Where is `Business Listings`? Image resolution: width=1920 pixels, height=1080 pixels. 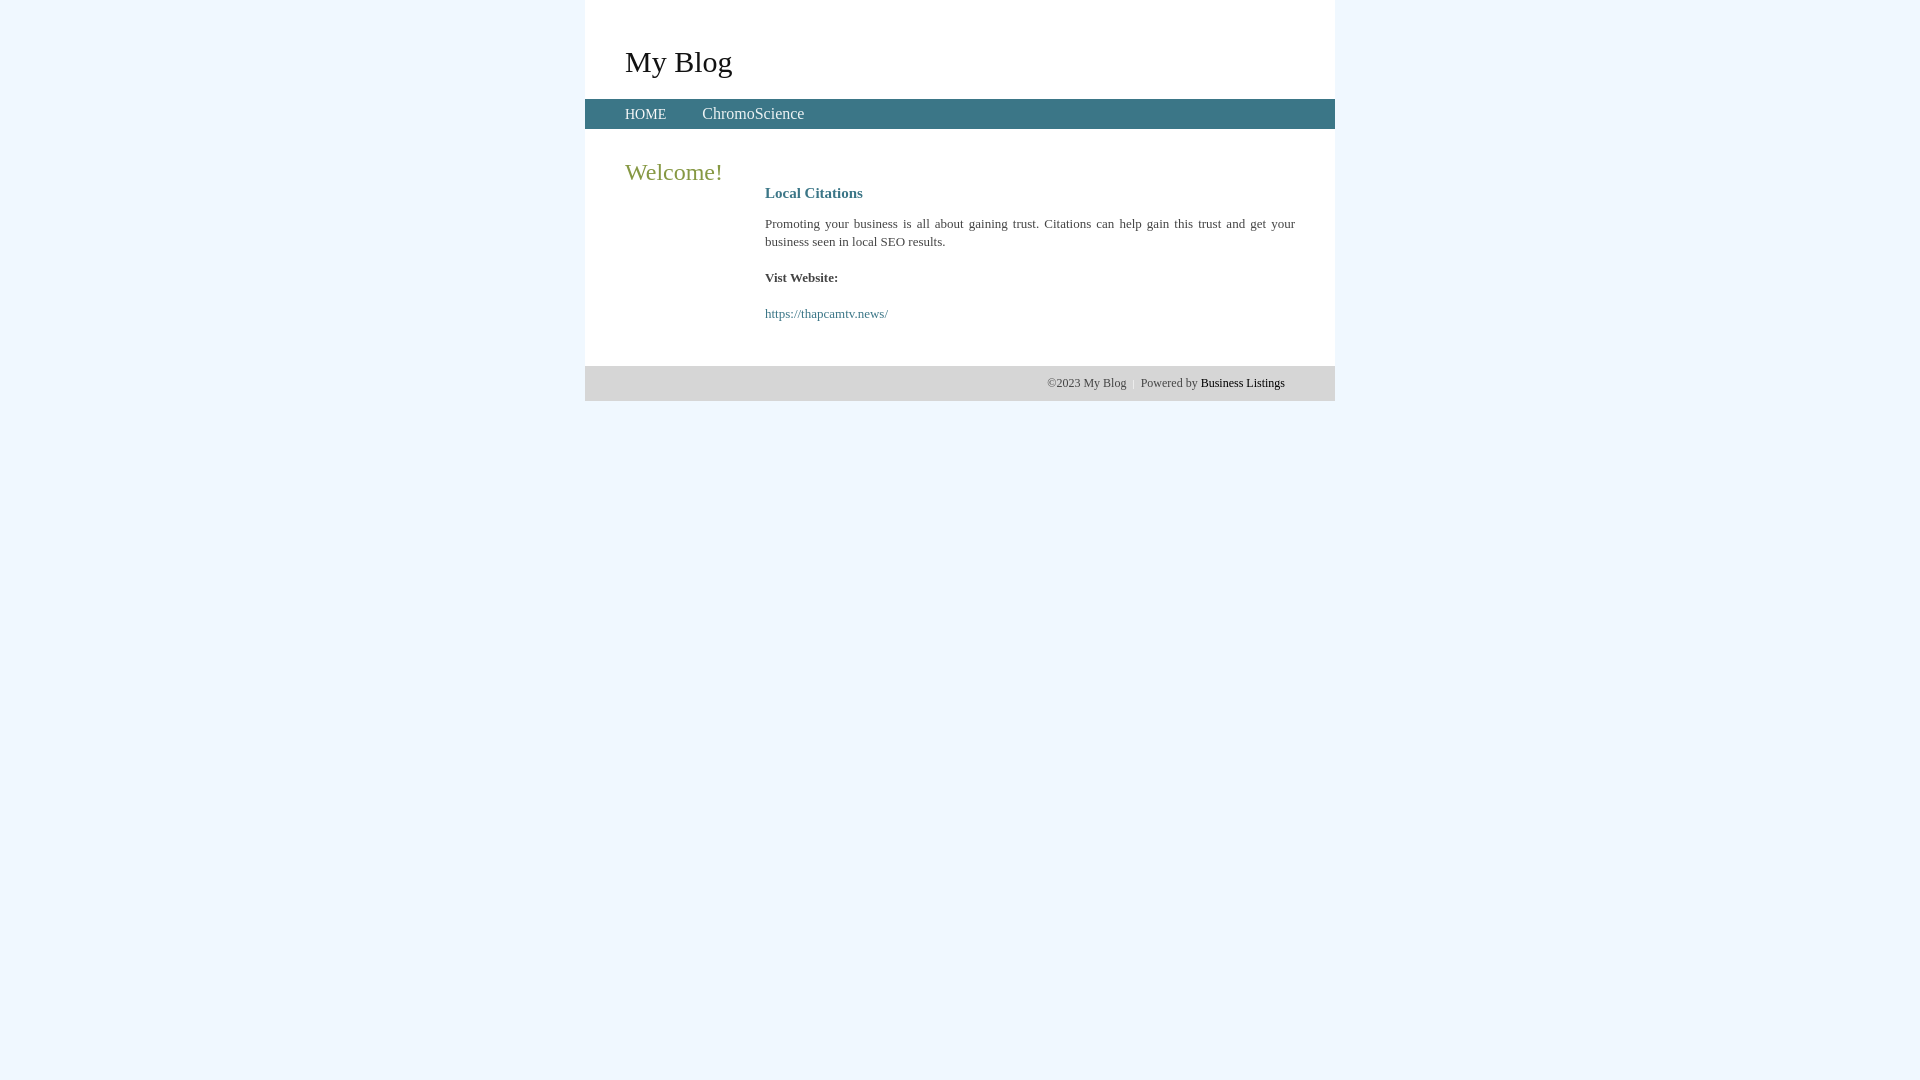 Business Listings is located at coordinates (1243, 383).